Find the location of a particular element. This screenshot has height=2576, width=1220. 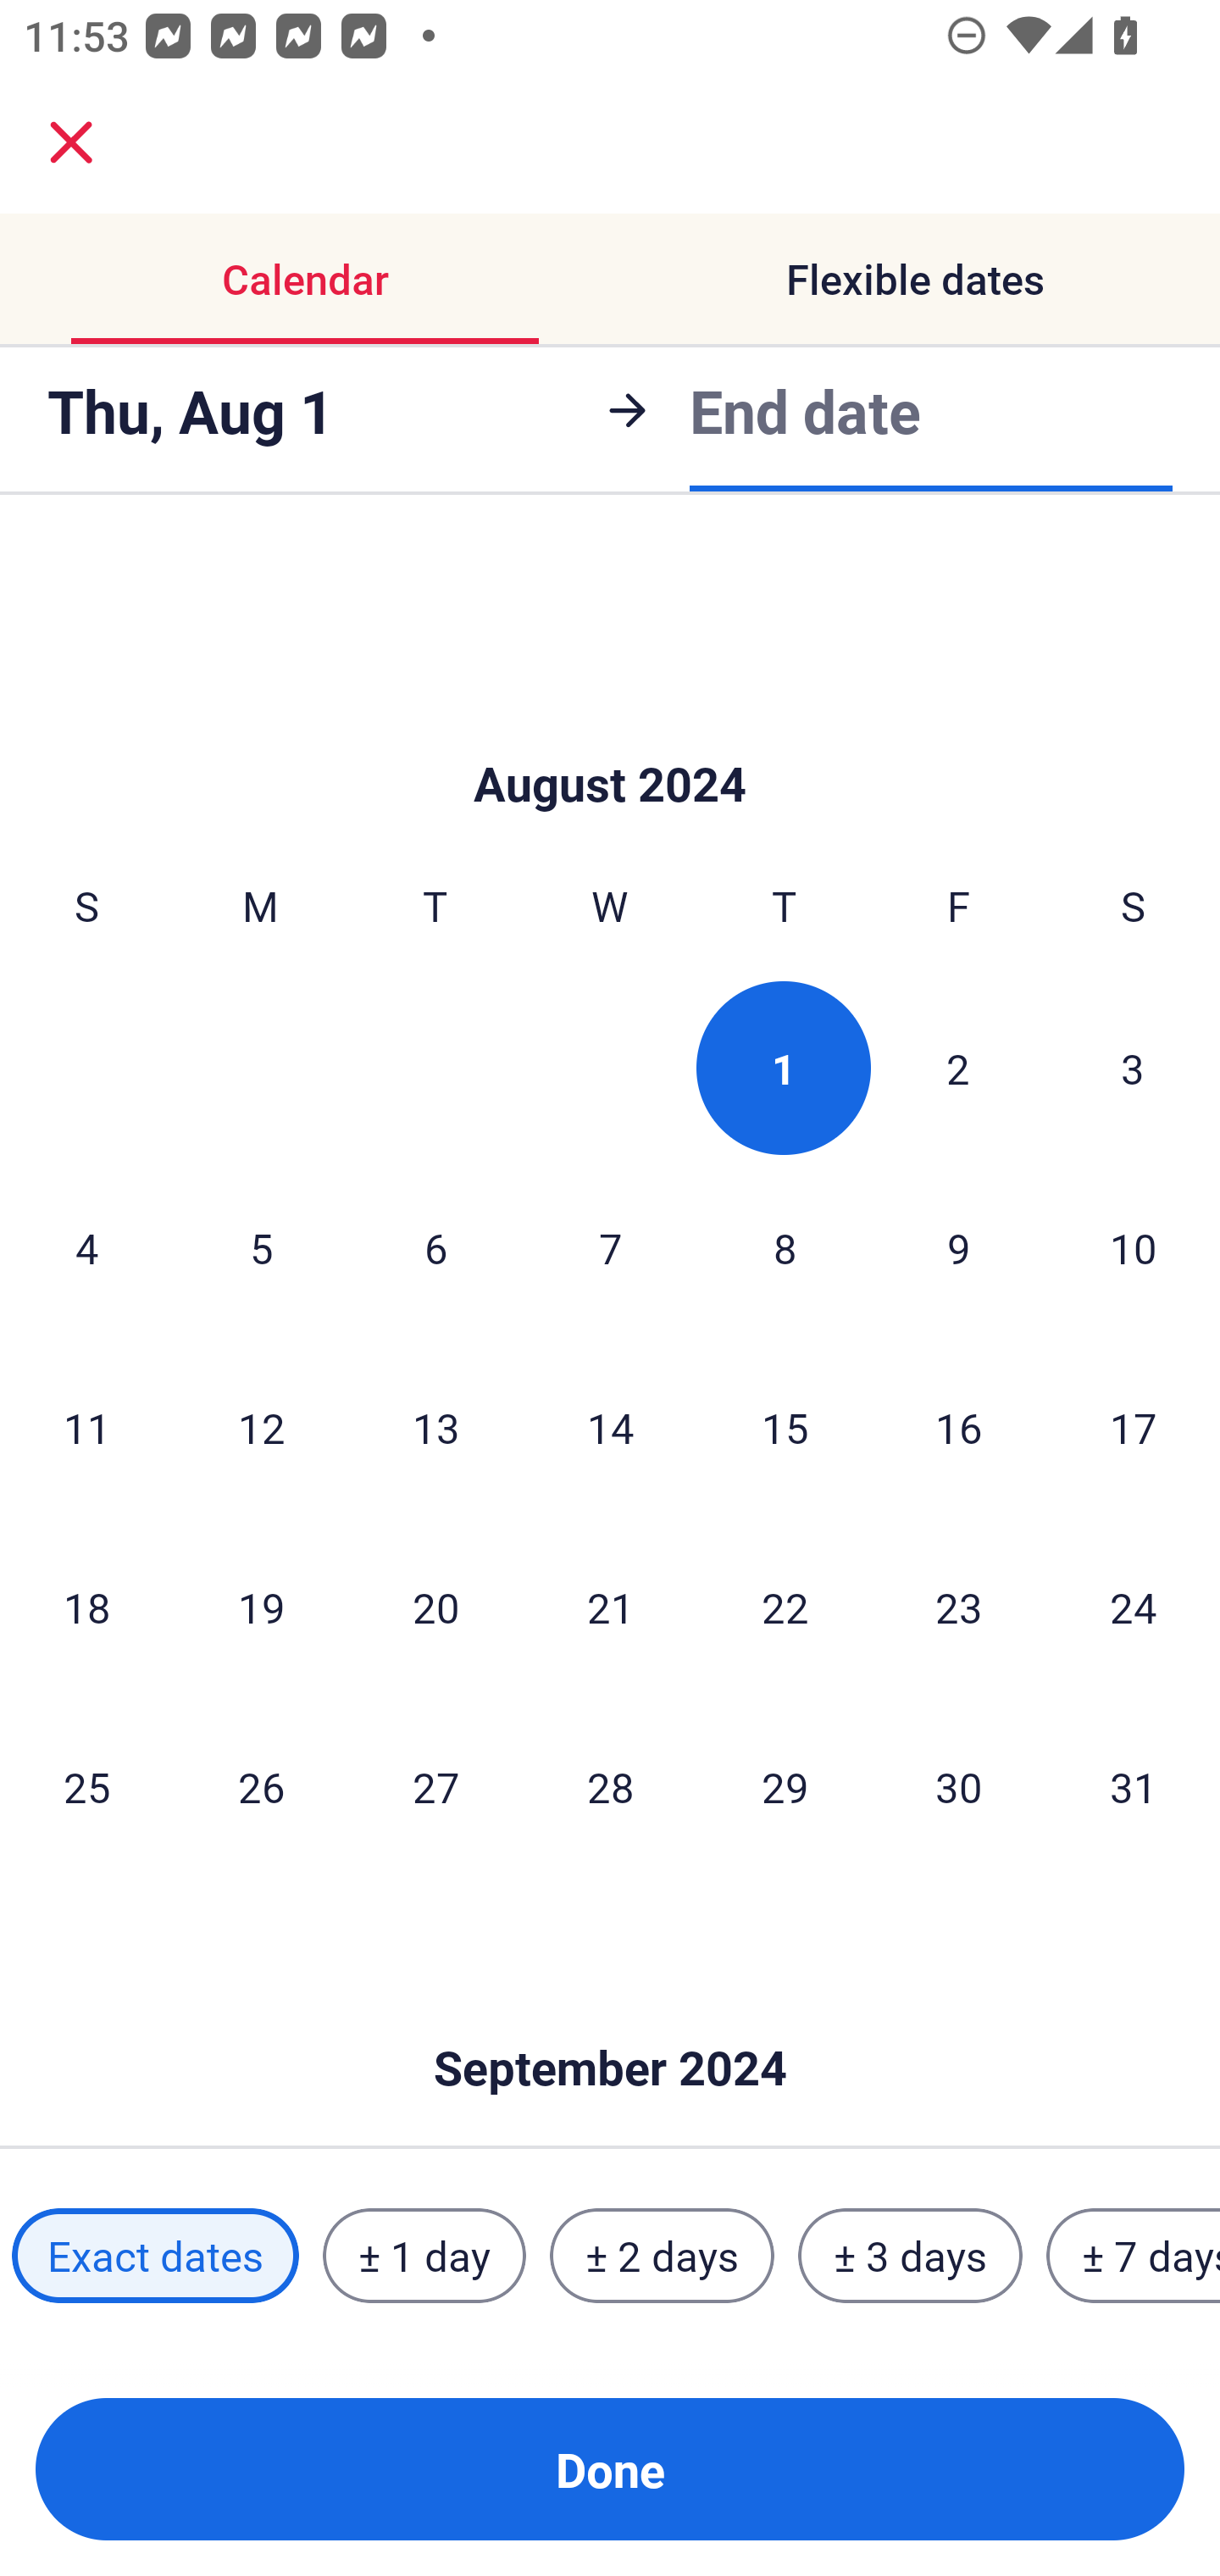

14 Wednesday, August 14, 2024 is located at coordinates (610, 1427).